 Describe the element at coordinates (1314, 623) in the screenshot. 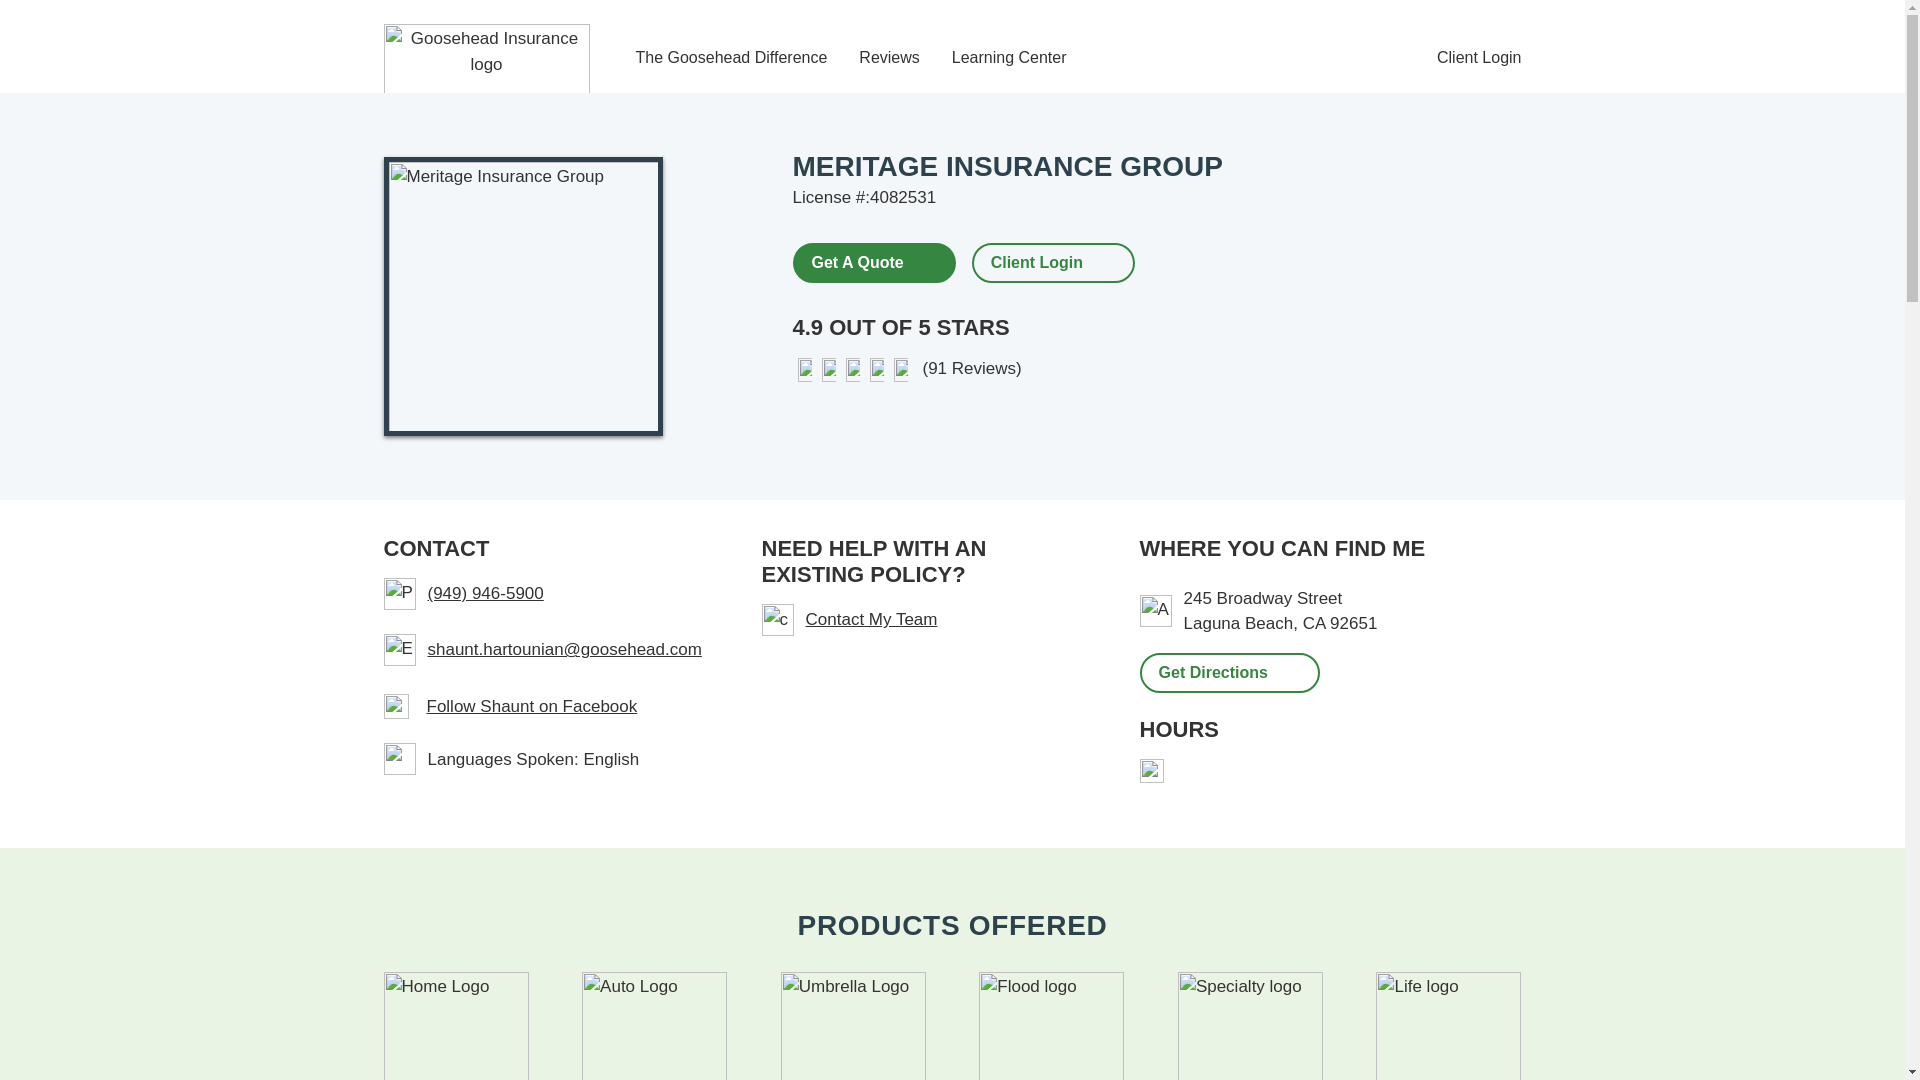

I see `California` at that location.